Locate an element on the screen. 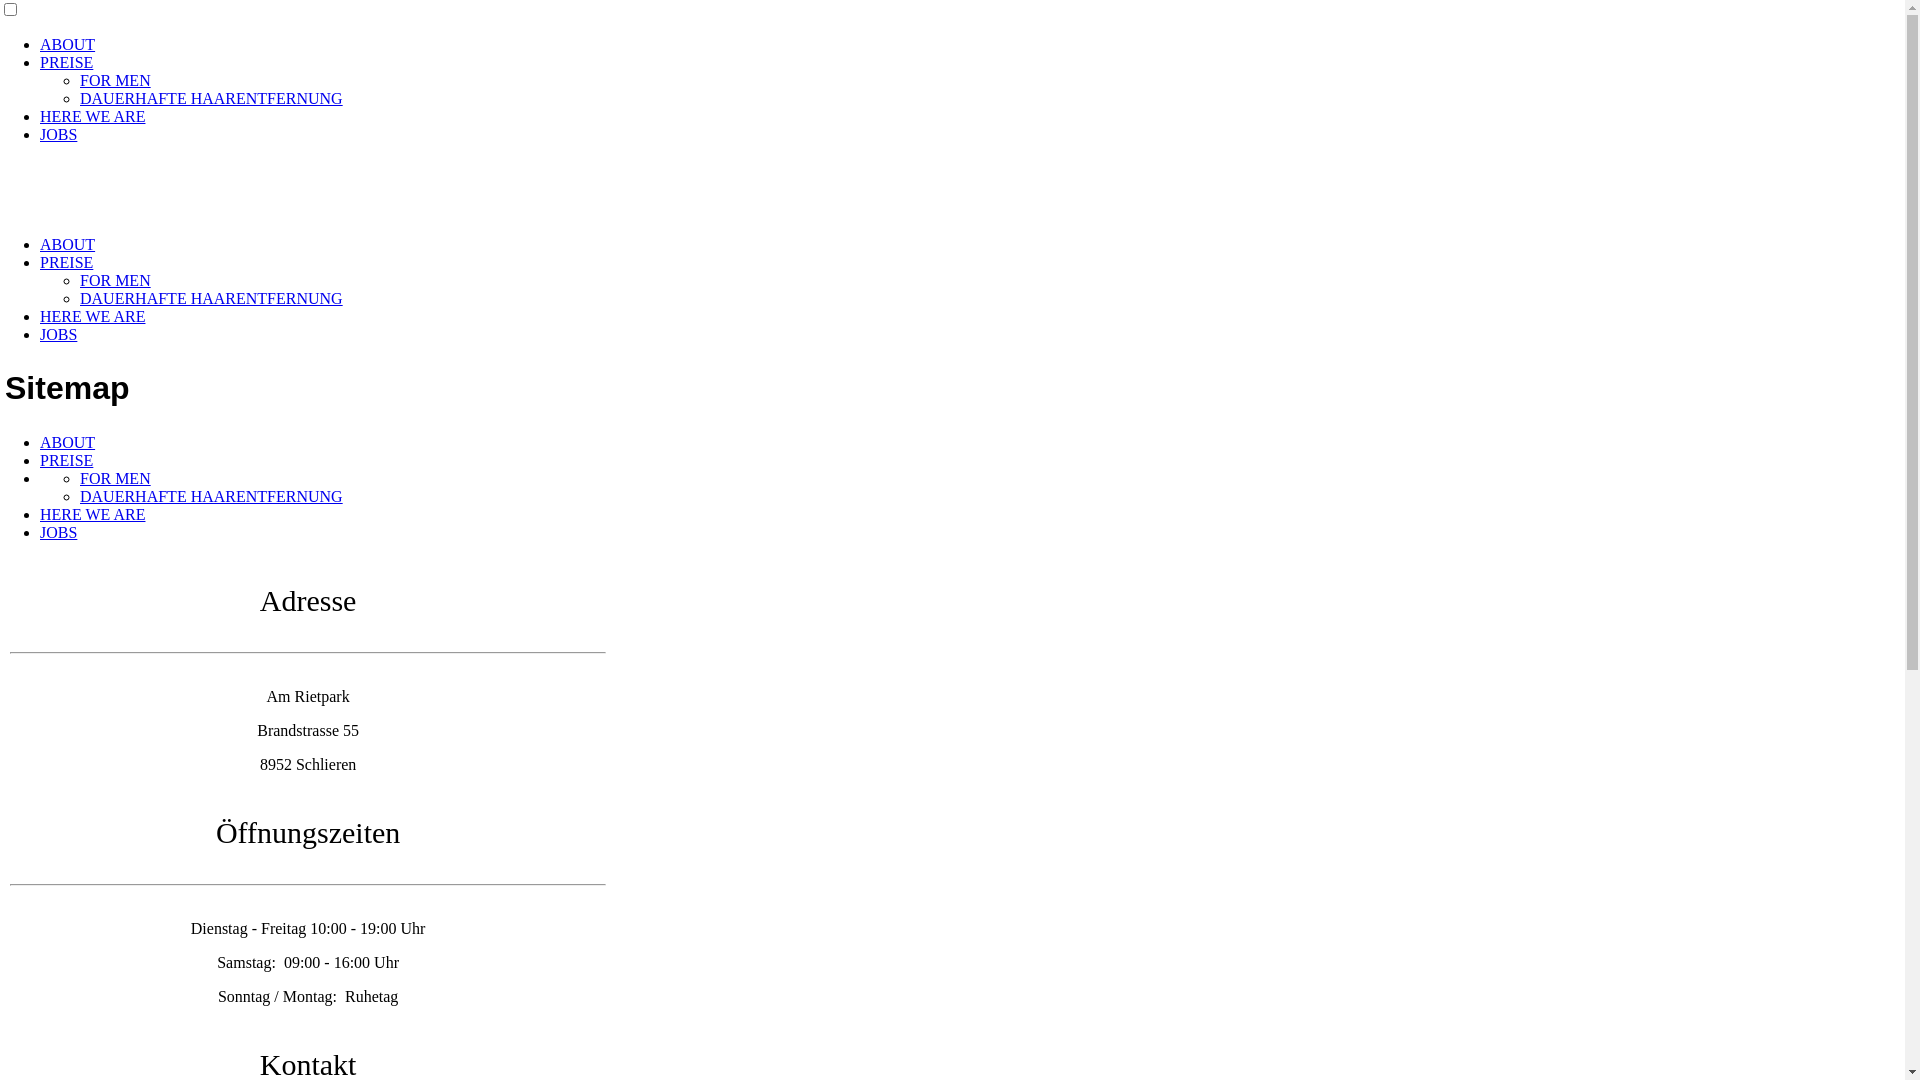 Image resolution: width=1920 pixels, height=1080 pixels. PREISE is located at coordinates (66, 460).